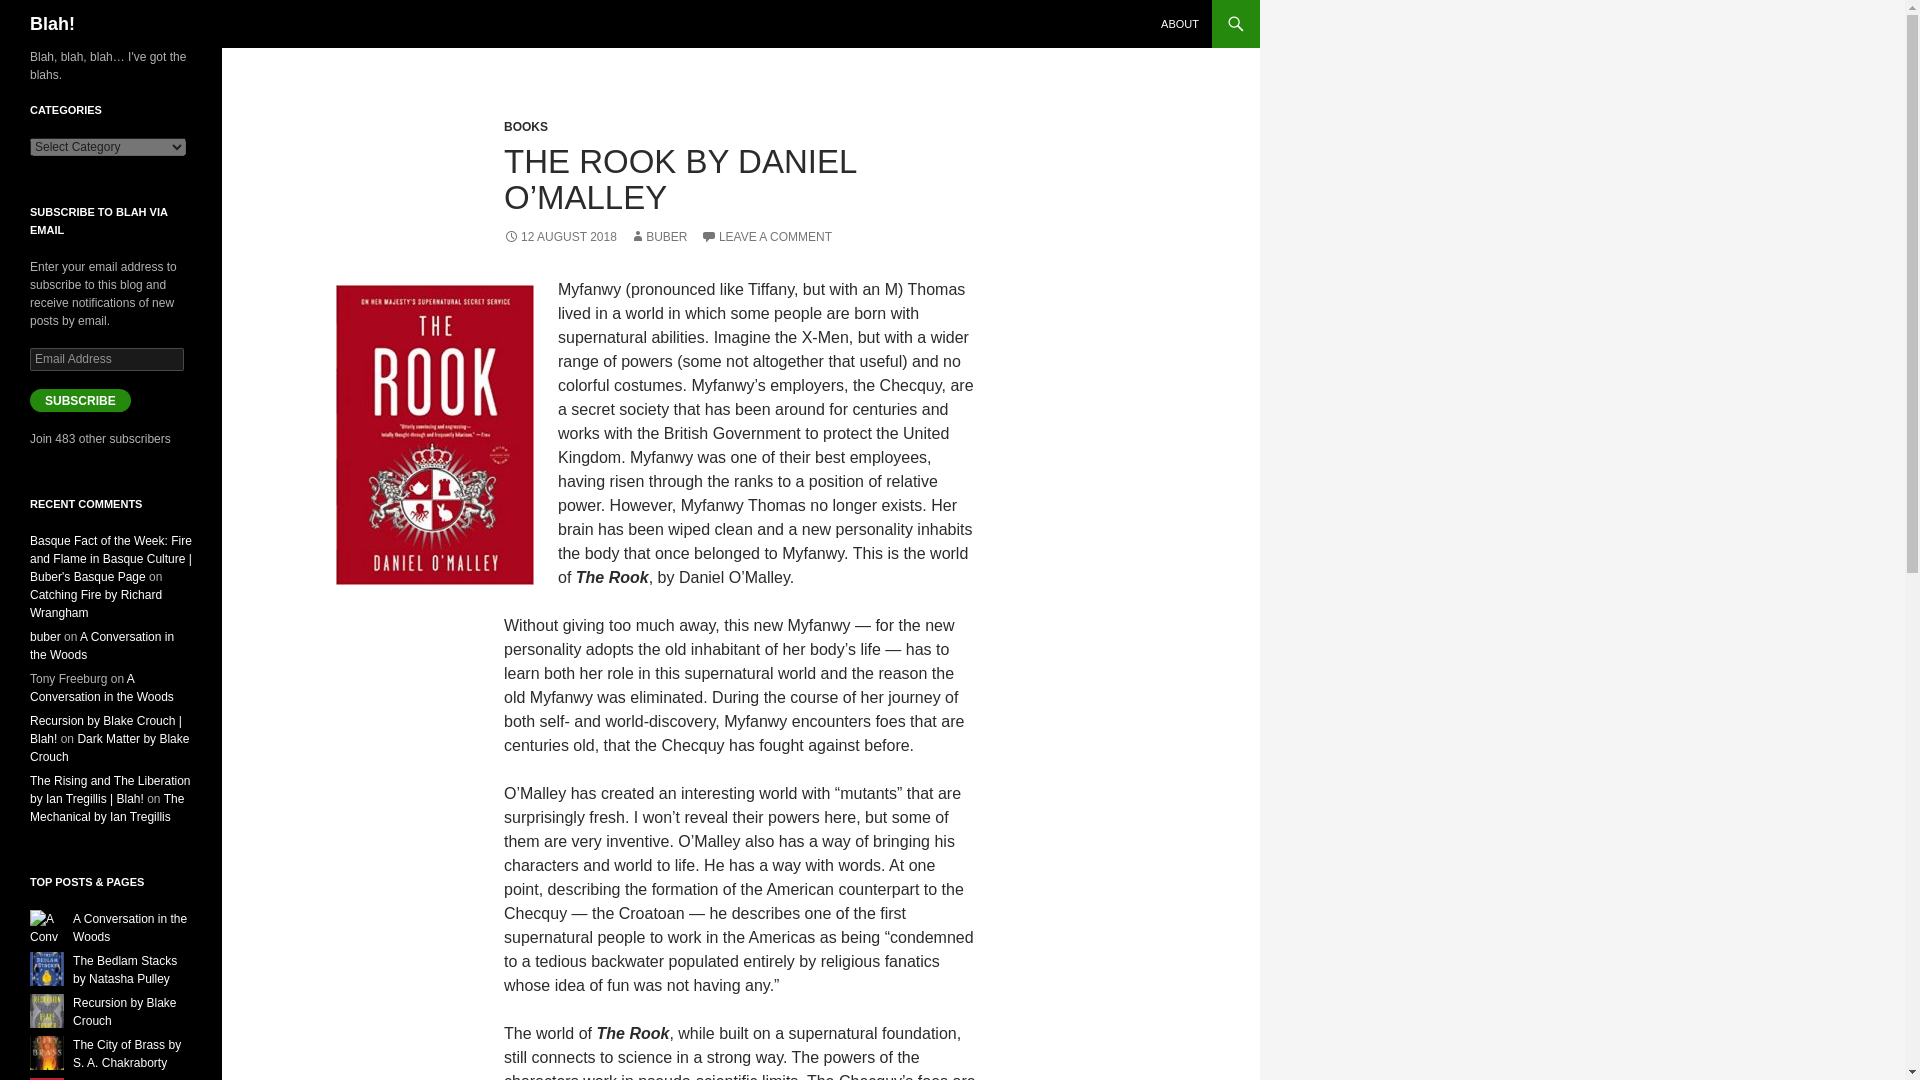  Describe the element at coordinates (124, 1012) in the screenshot. I see `Recursion by Blake Crouch` at that location.